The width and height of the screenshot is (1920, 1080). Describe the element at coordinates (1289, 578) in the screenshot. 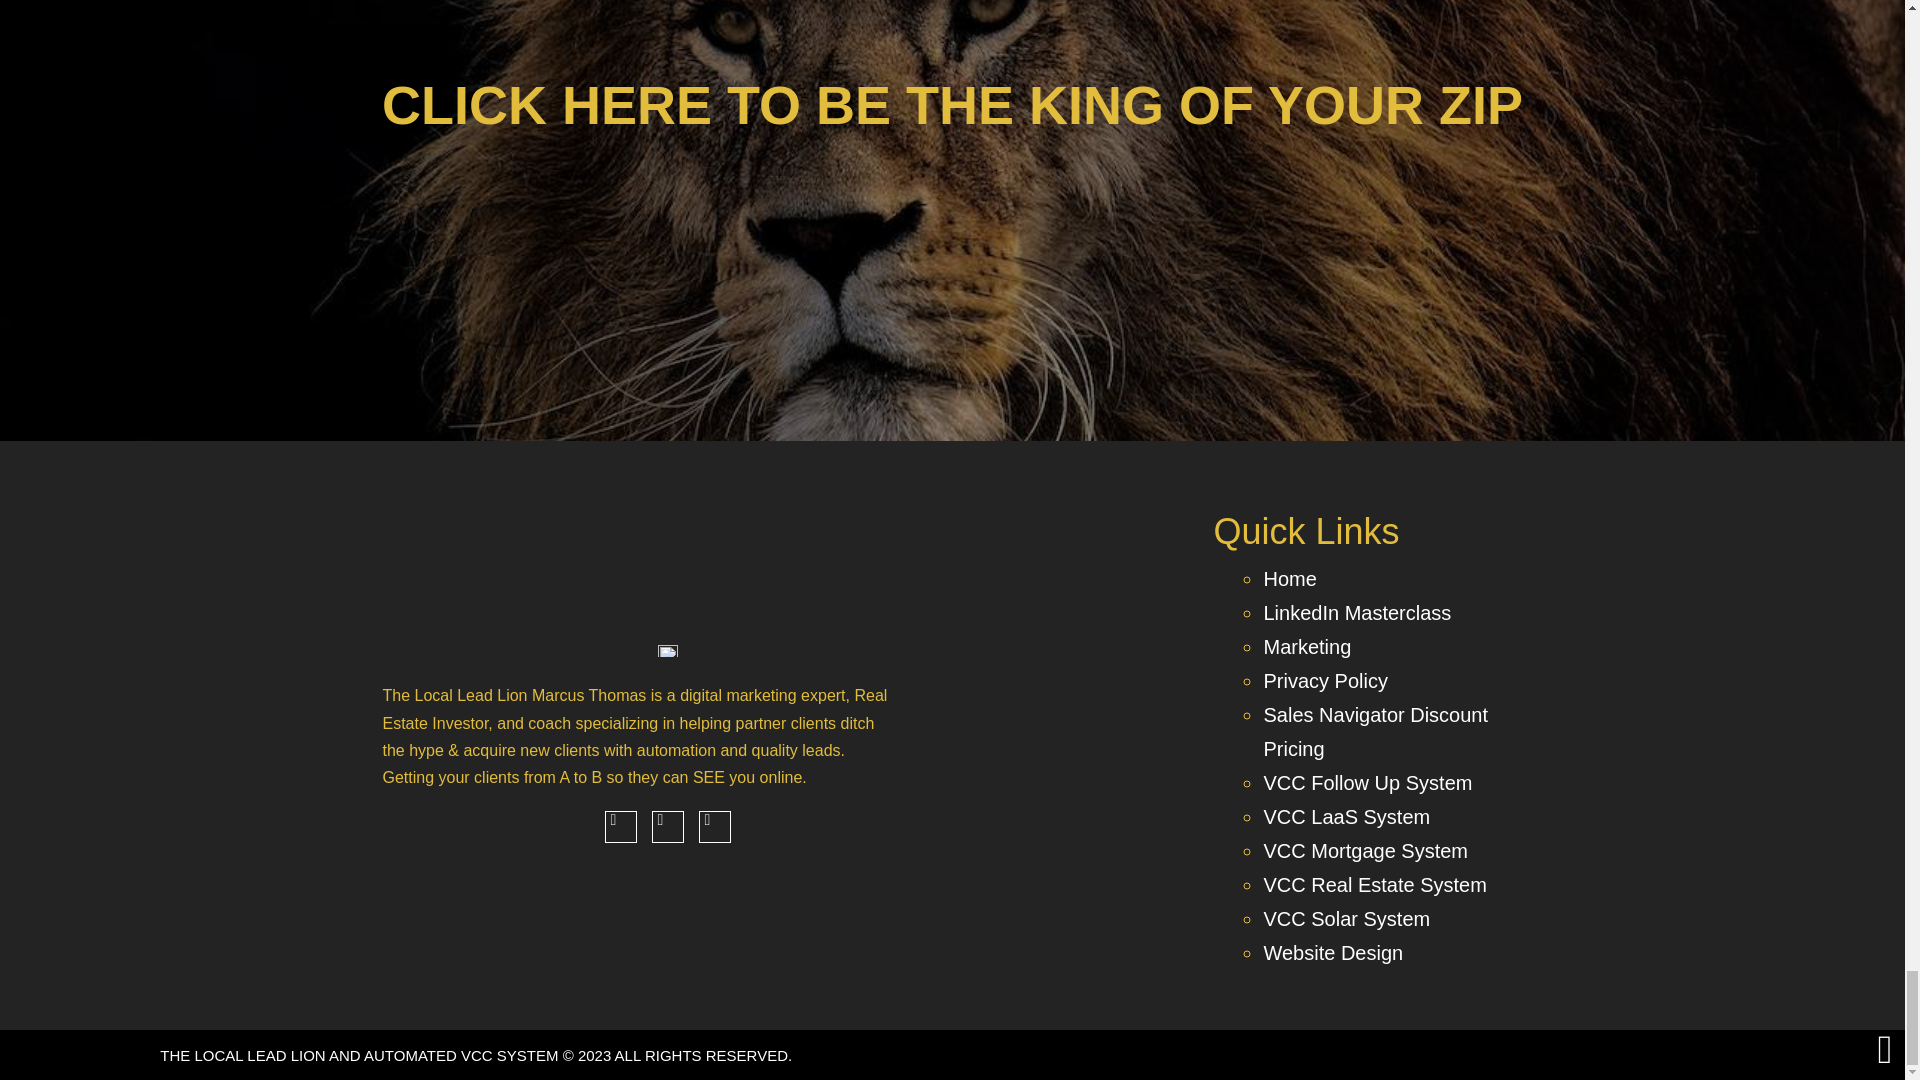

I see `Home` at that location.